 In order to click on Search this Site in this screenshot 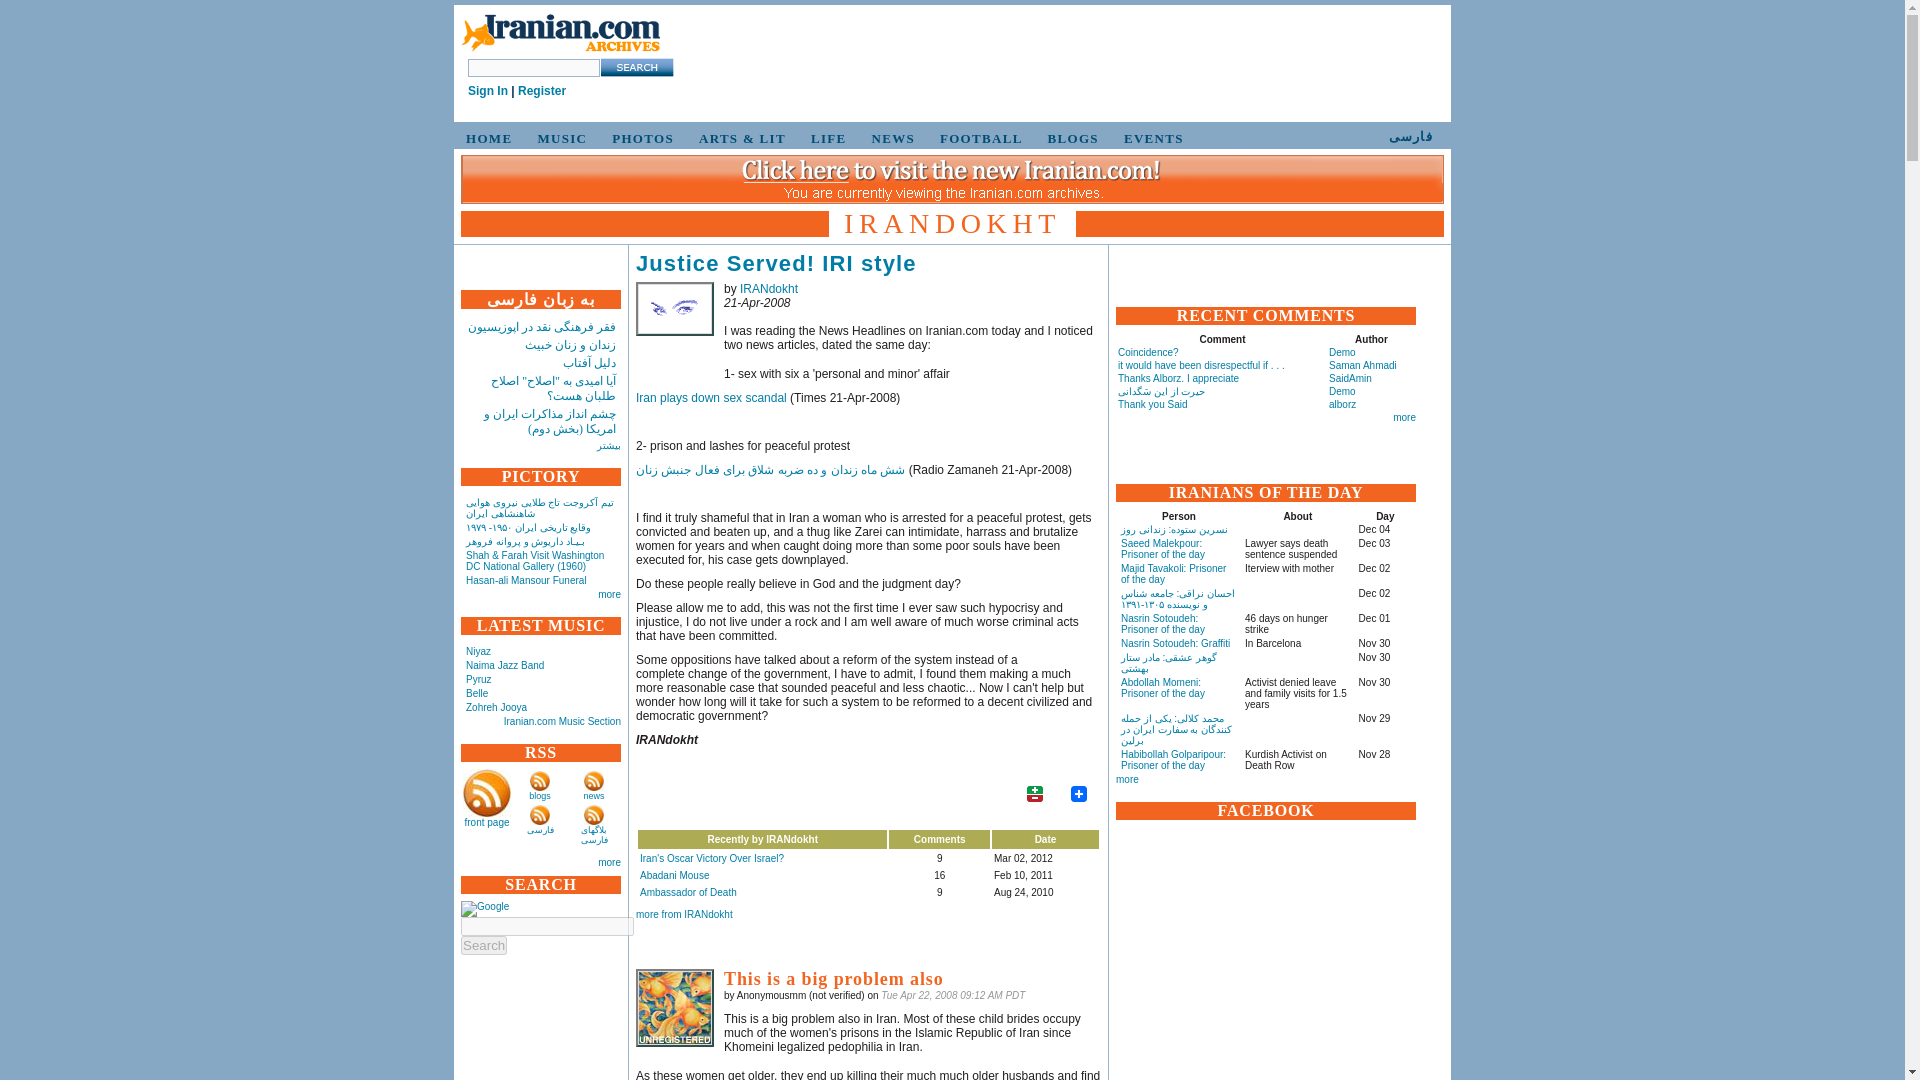, I will do `click(636, 67)`.